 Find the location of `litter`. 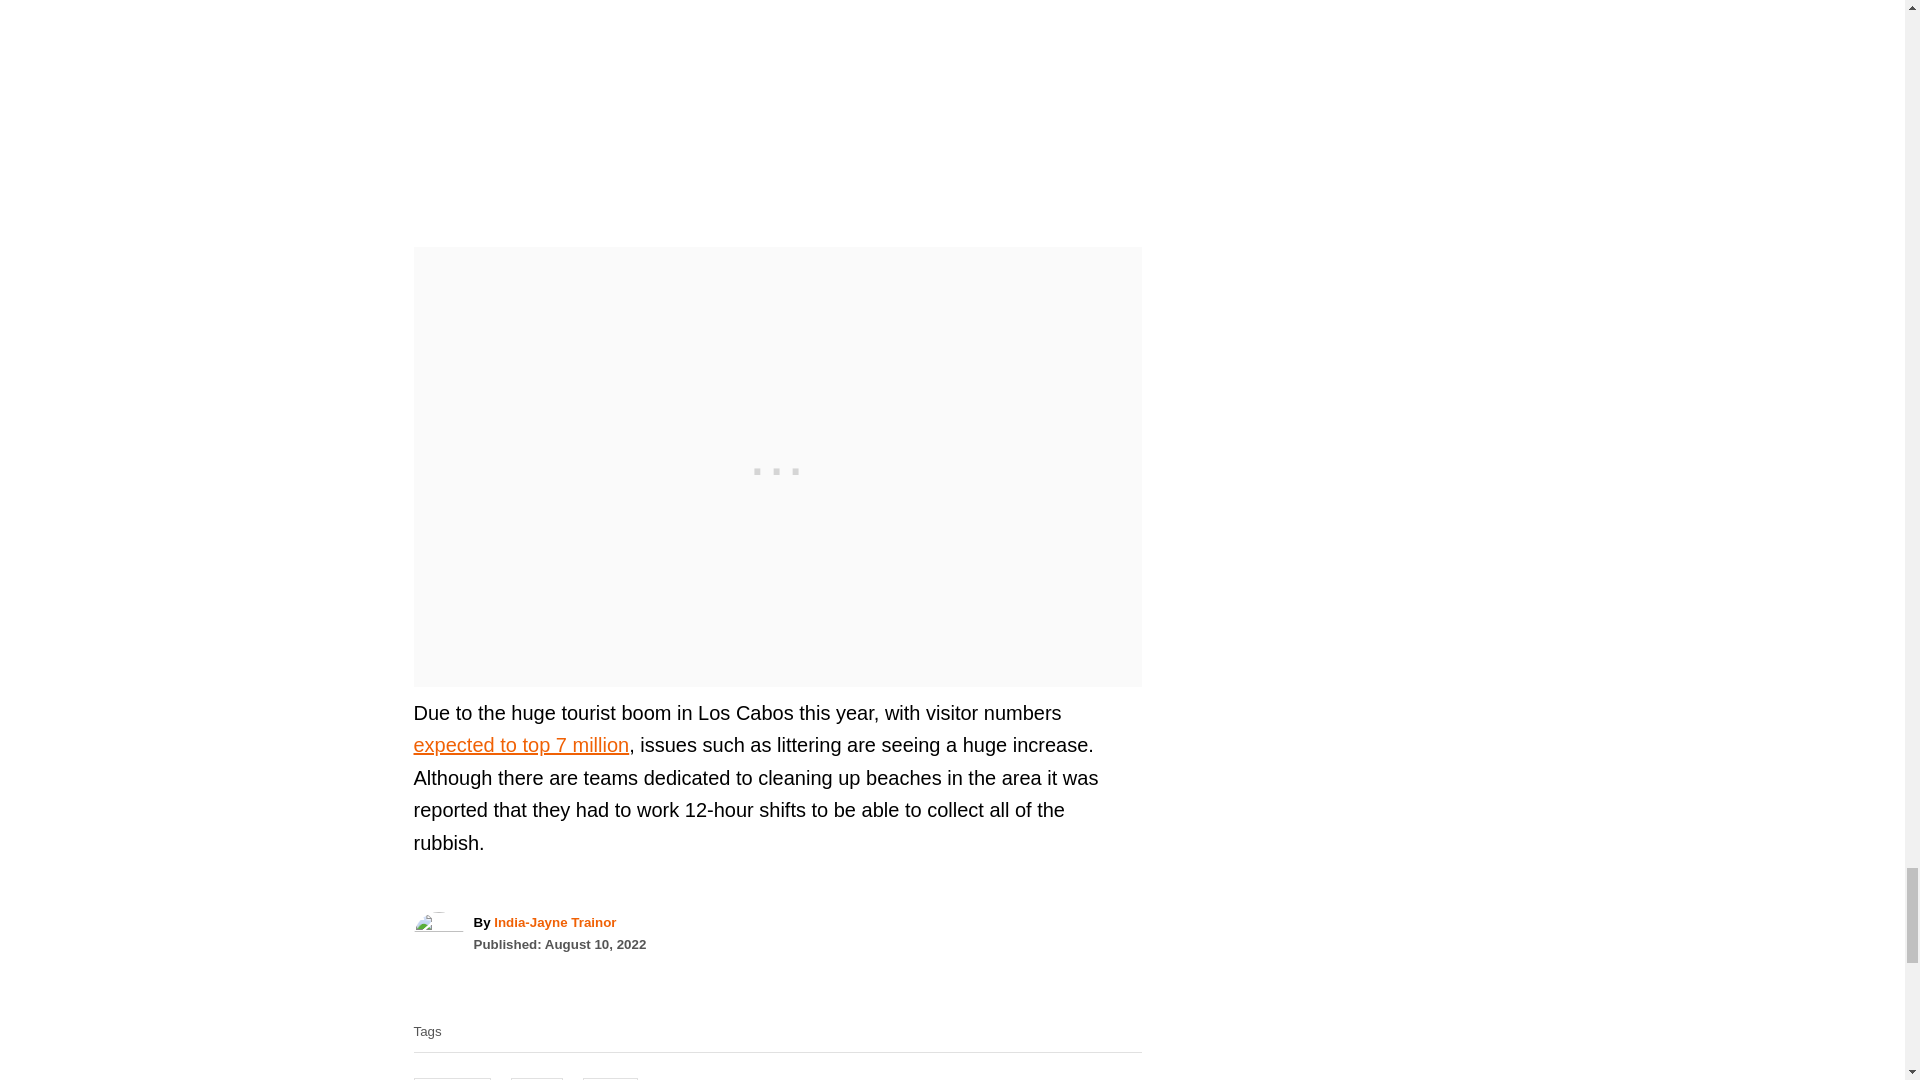

litter is located at coordinates (536, 1078).